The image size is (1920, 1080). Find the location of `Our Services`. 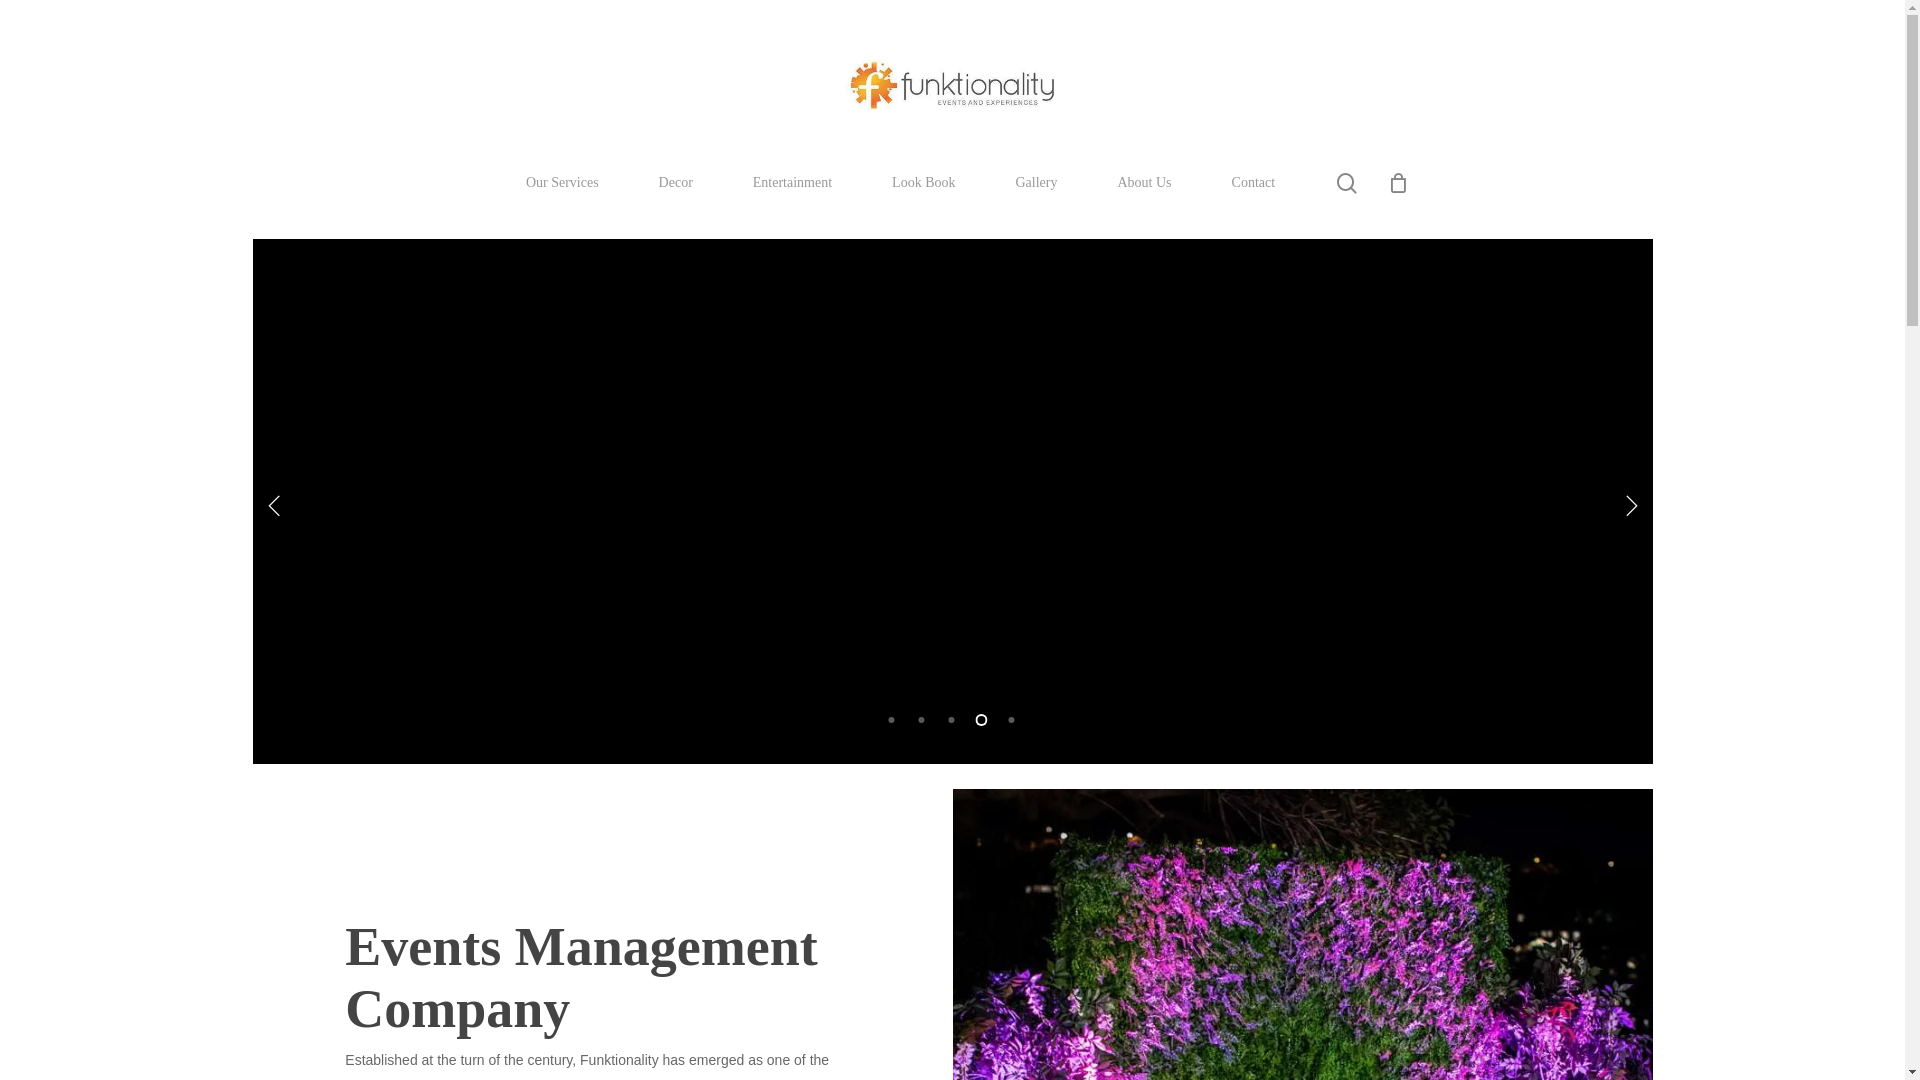

Our Services is located at coordinates (562, 183).